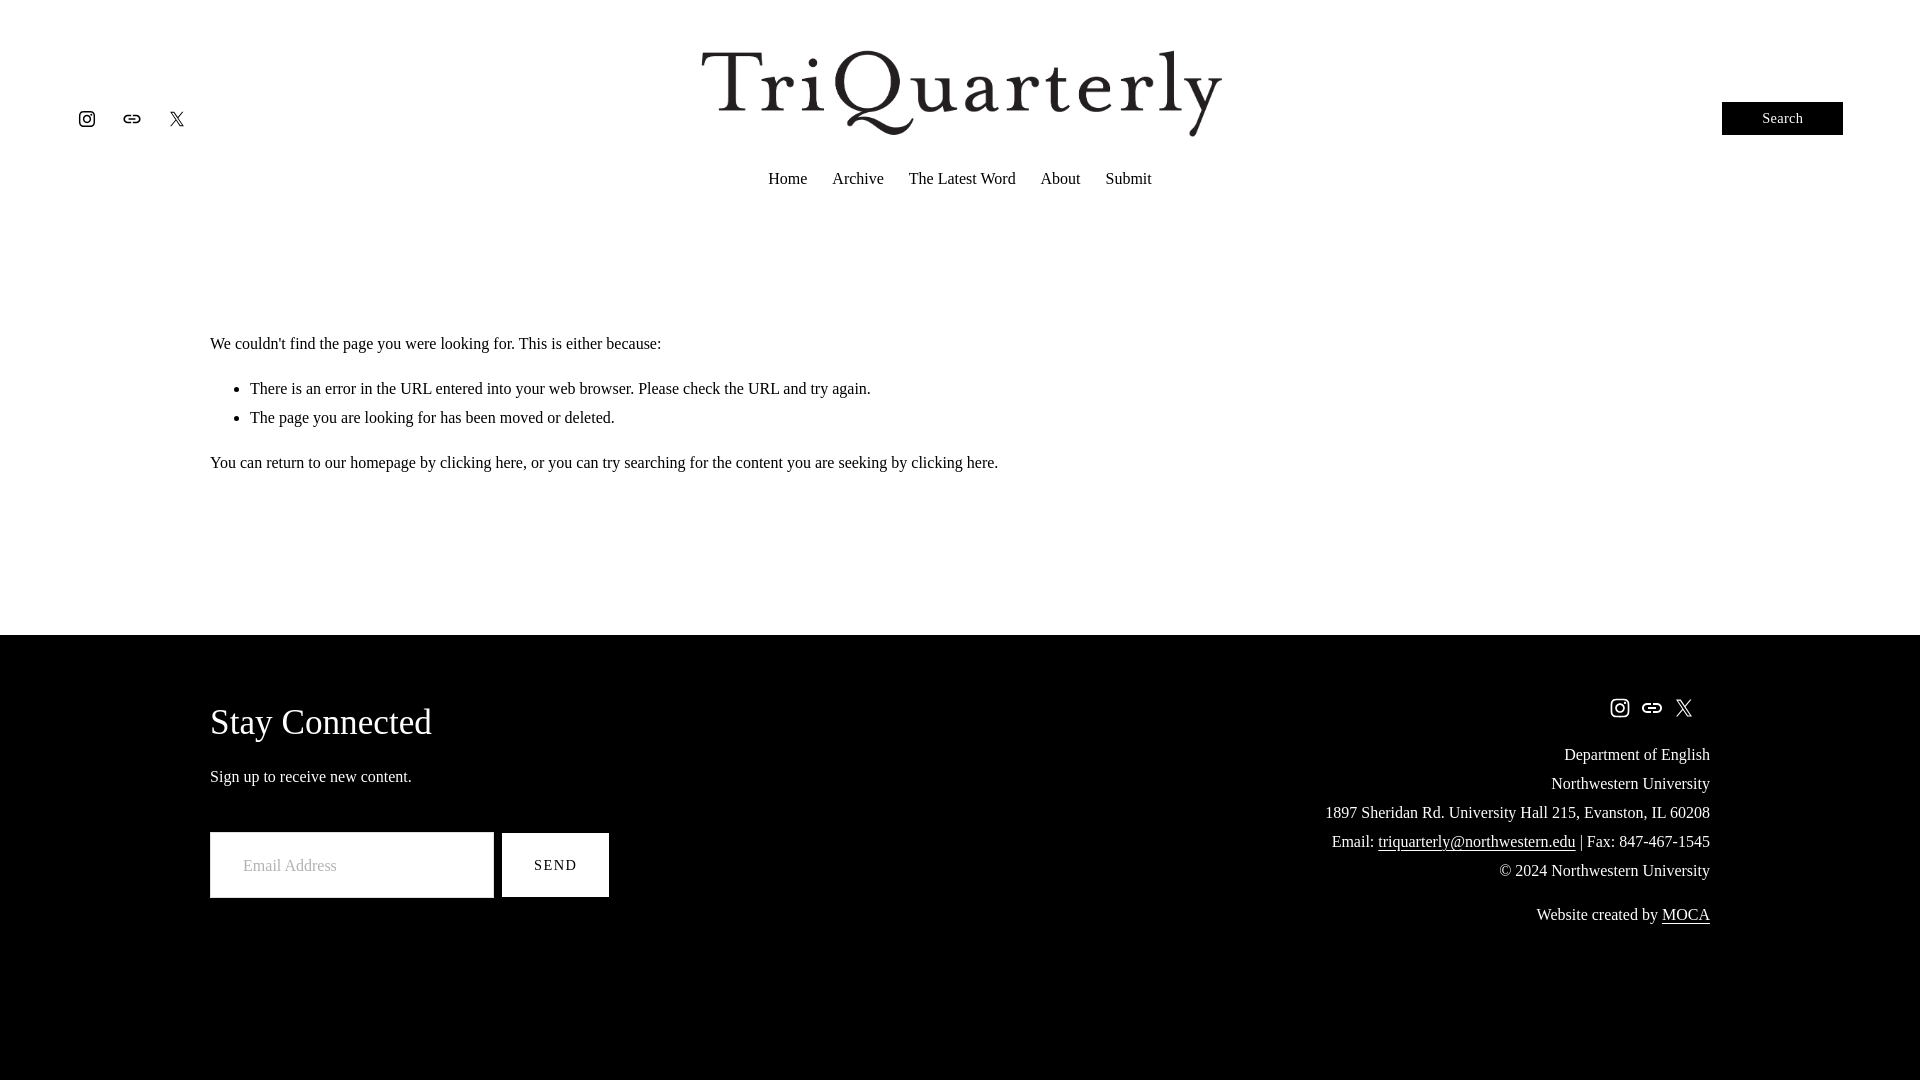 The height and width of the screenshot is (1080, 1920). What do you see at coordinates (1060, 179) in the screenshot?
I see `About` at bounding box center [1060, 179].